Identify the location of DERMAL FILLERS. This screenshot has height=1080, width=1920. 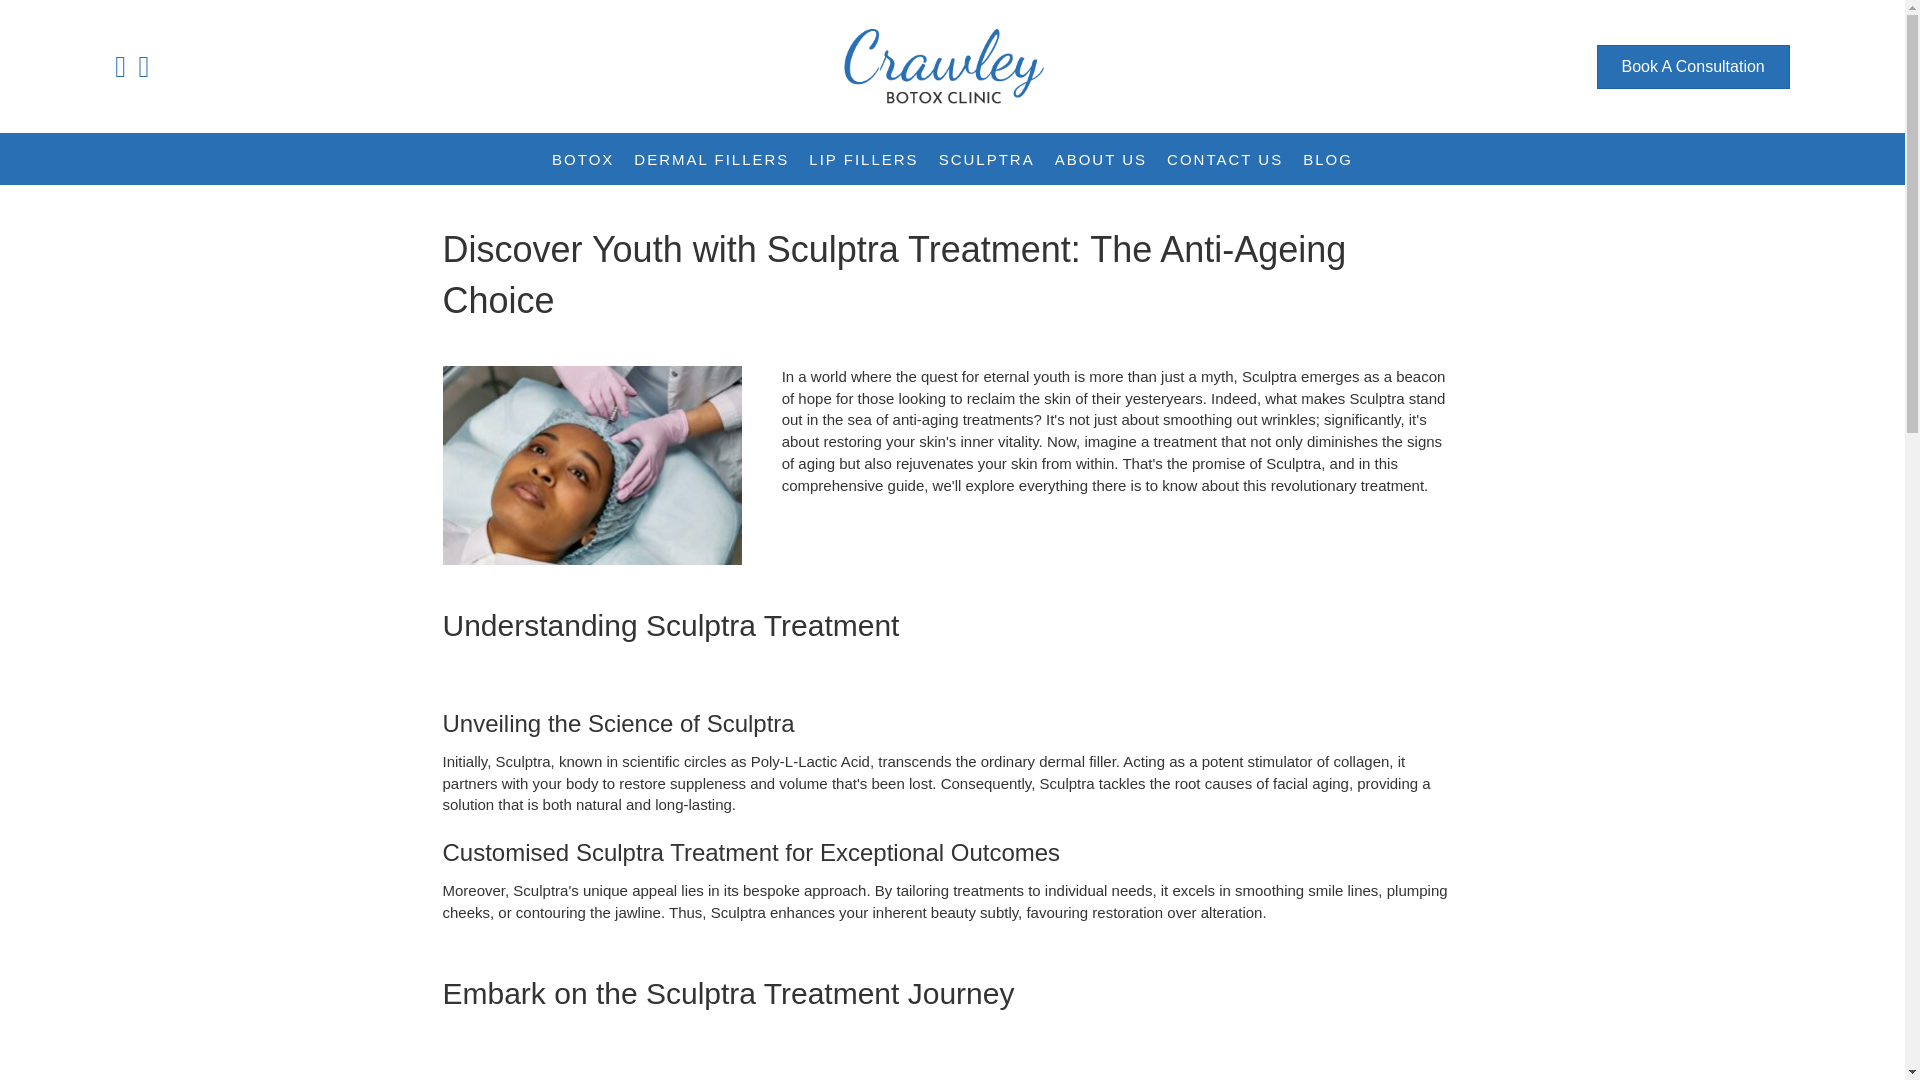
(711, 160).